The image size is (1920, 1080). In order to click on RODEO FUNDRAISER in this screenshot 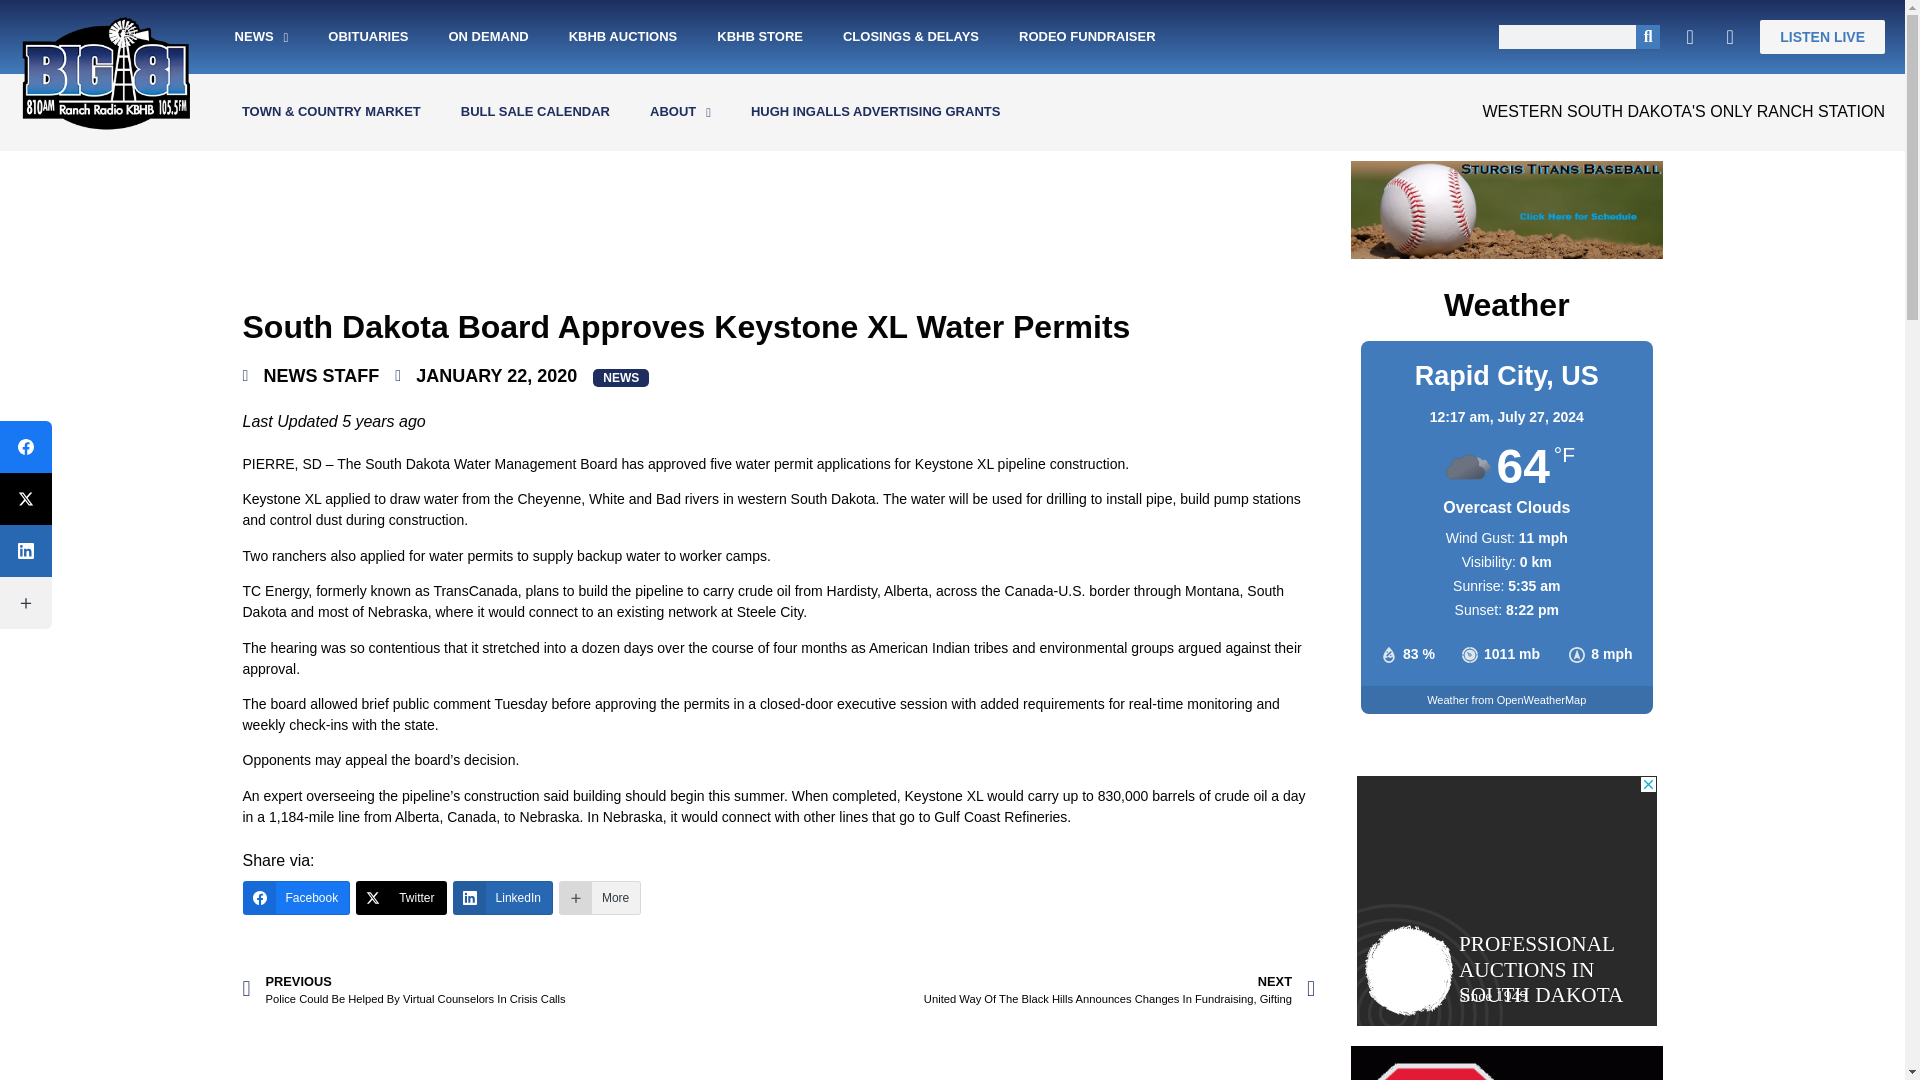, I will do `click(1086, 37)`.